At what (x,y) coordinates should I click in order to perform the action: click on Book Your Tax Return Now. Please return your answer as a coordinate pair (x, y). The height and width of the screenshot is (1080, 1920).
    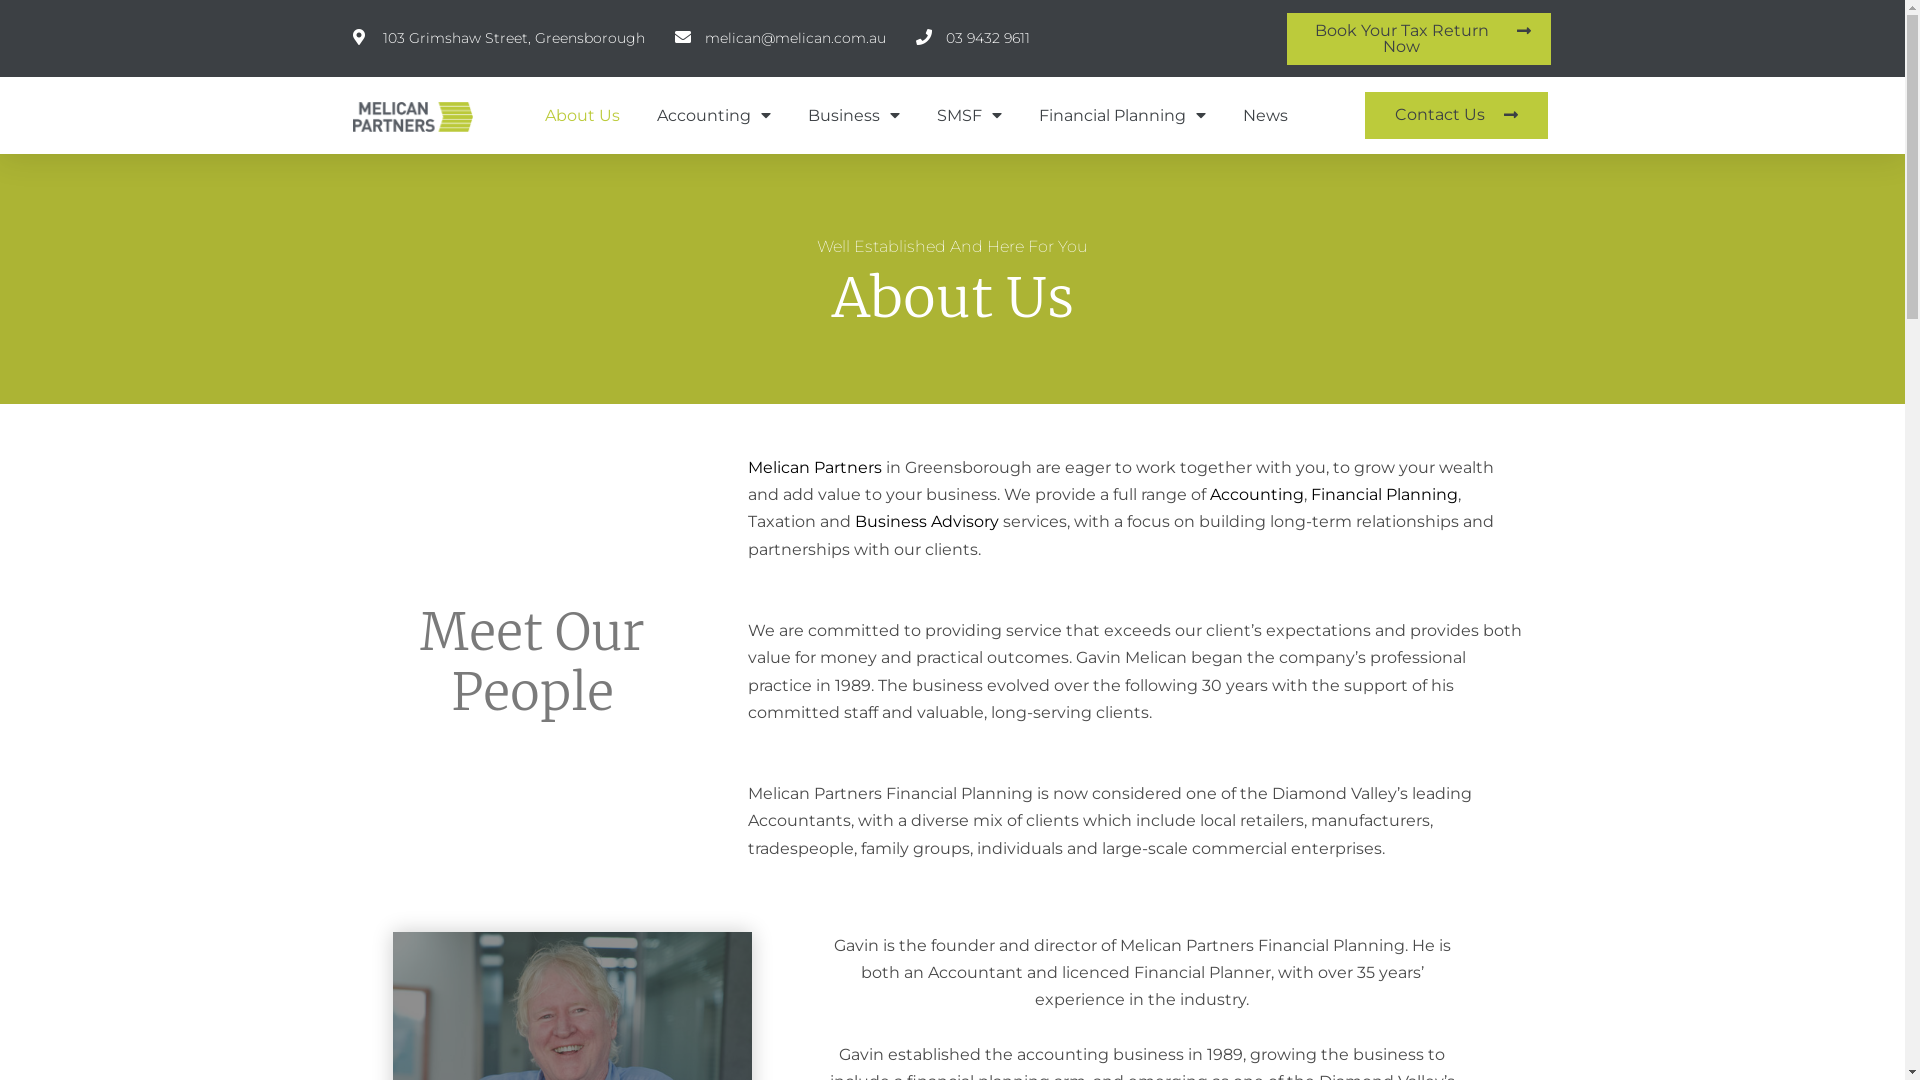
    Looking at the image, I should click on (1419, 39).